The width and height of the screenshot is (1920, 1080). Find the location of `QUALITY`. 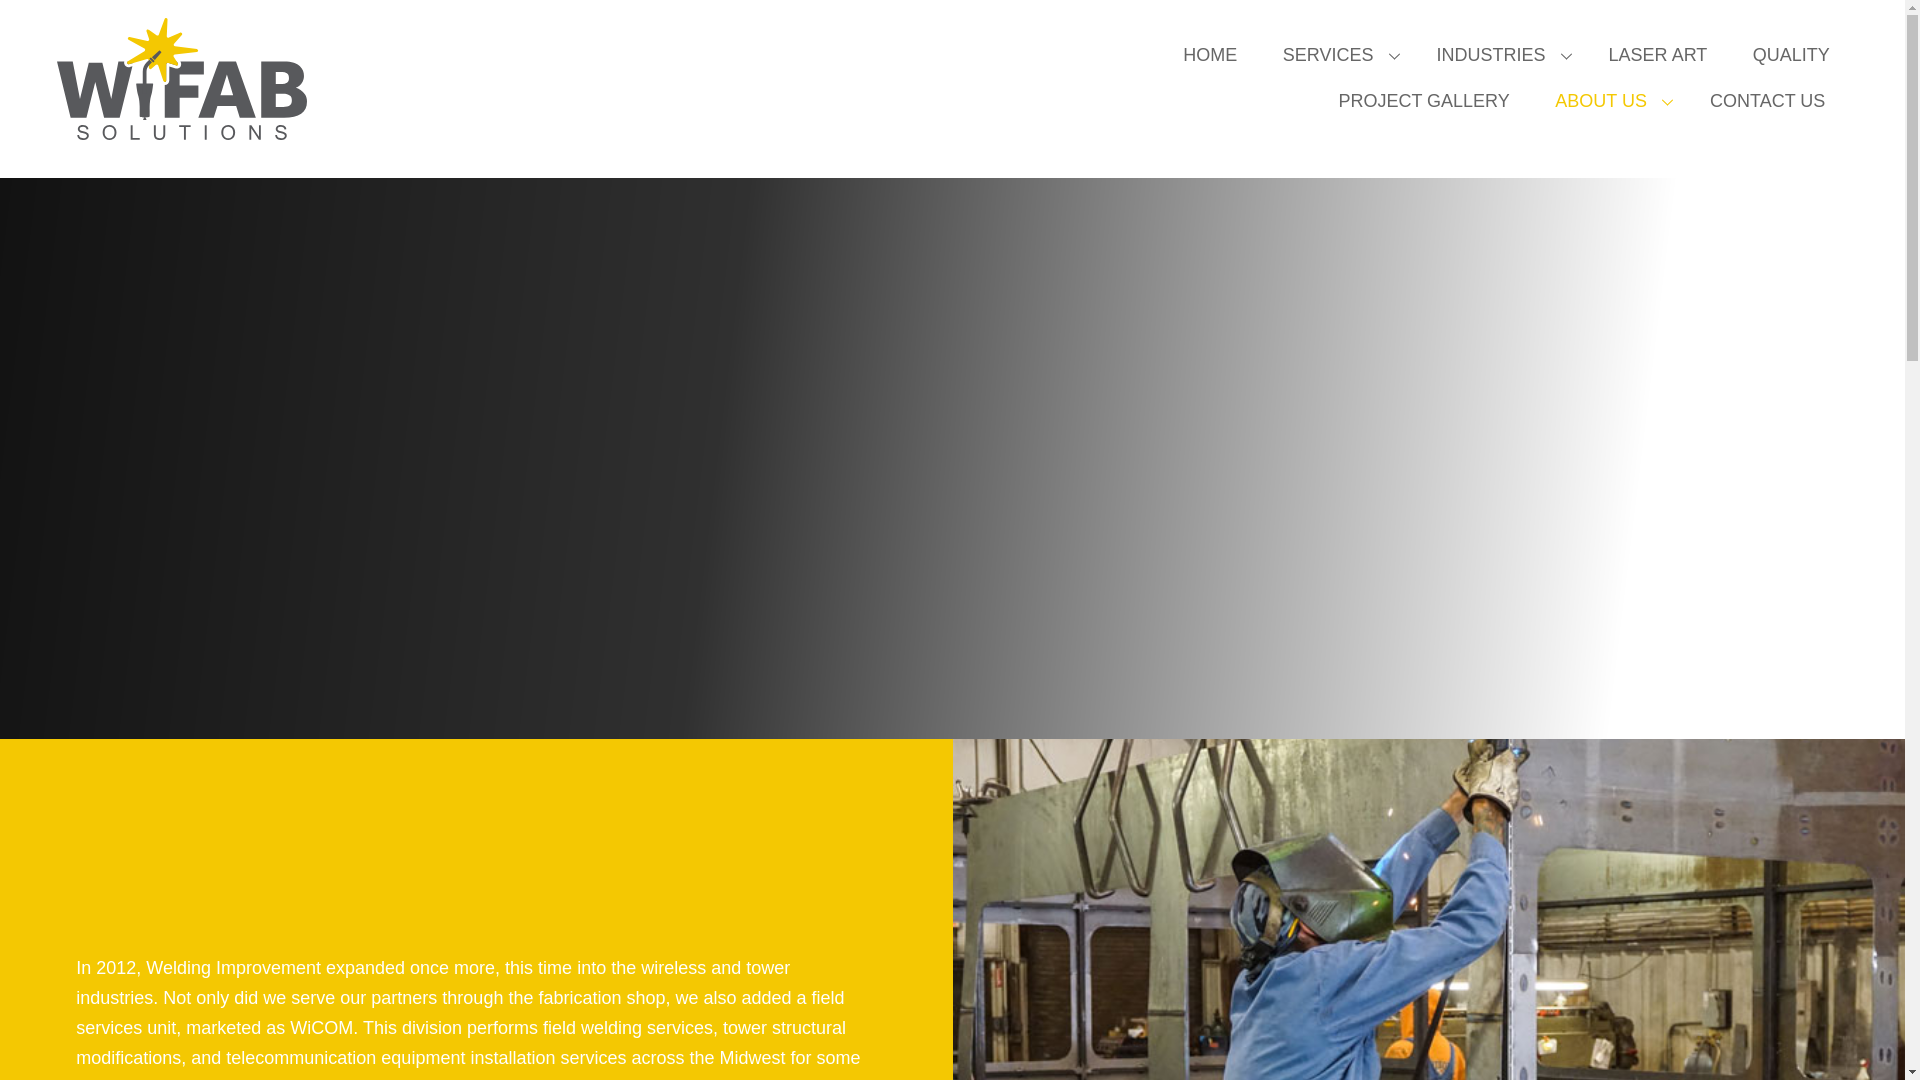

QUALITY is located at coordinates (1790, 56).